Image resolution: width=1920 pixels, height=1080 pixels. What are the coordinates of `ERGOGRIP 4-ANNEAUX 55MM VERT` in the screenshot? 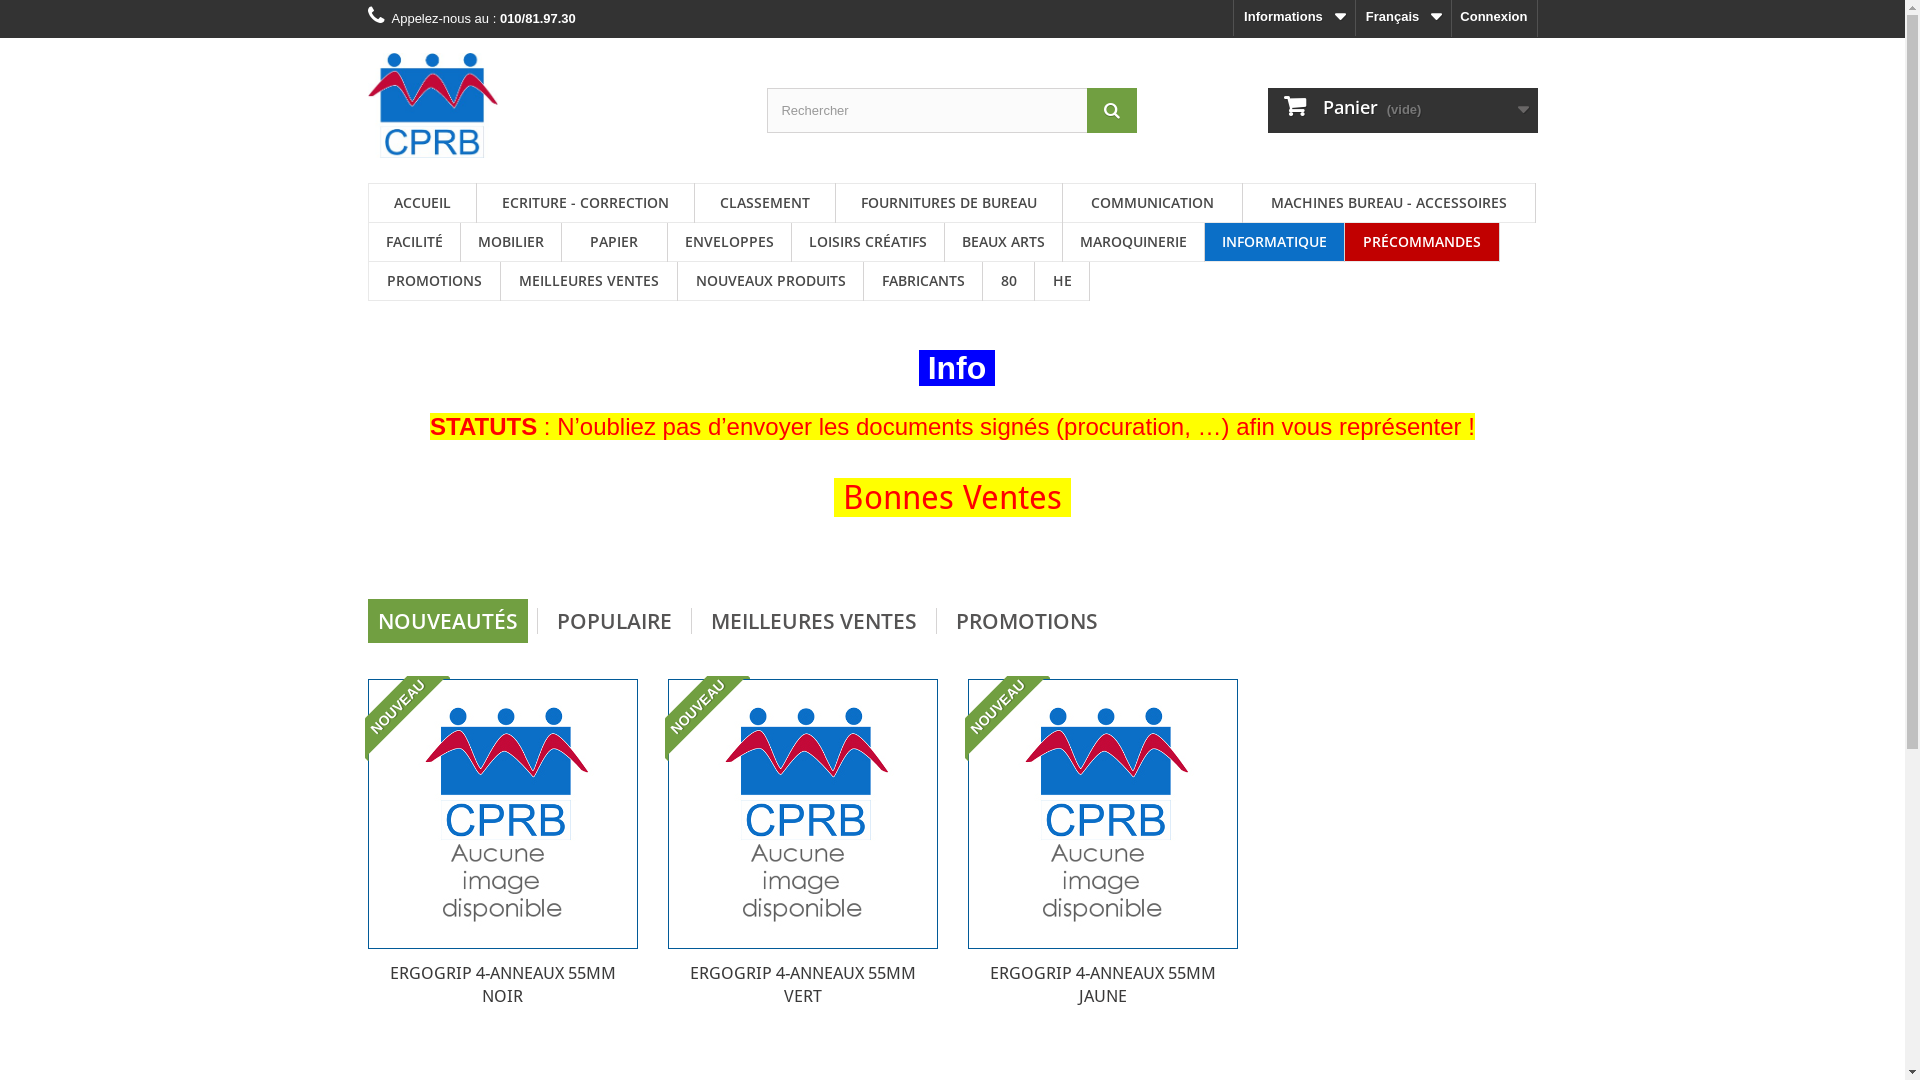 It's located at (802, 985).